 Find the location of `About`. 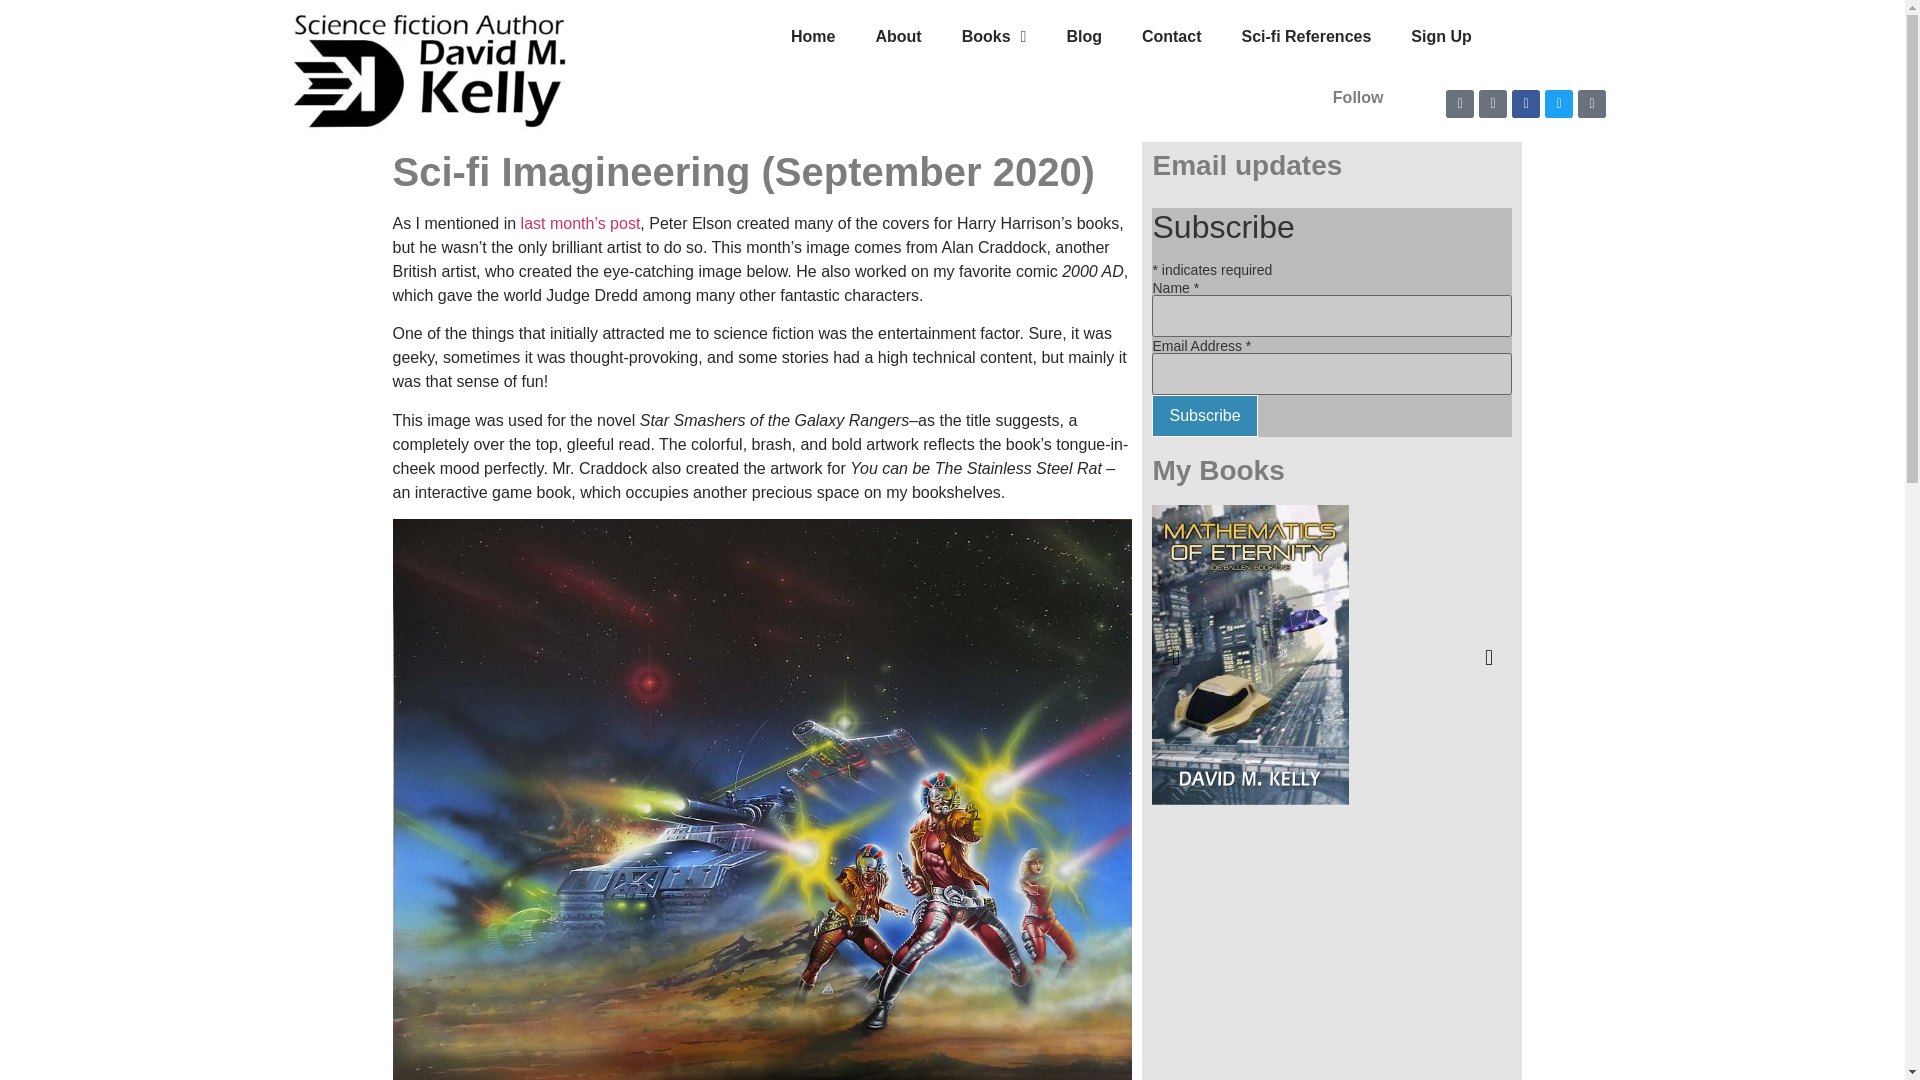

About is located at coordinates (897, 37).